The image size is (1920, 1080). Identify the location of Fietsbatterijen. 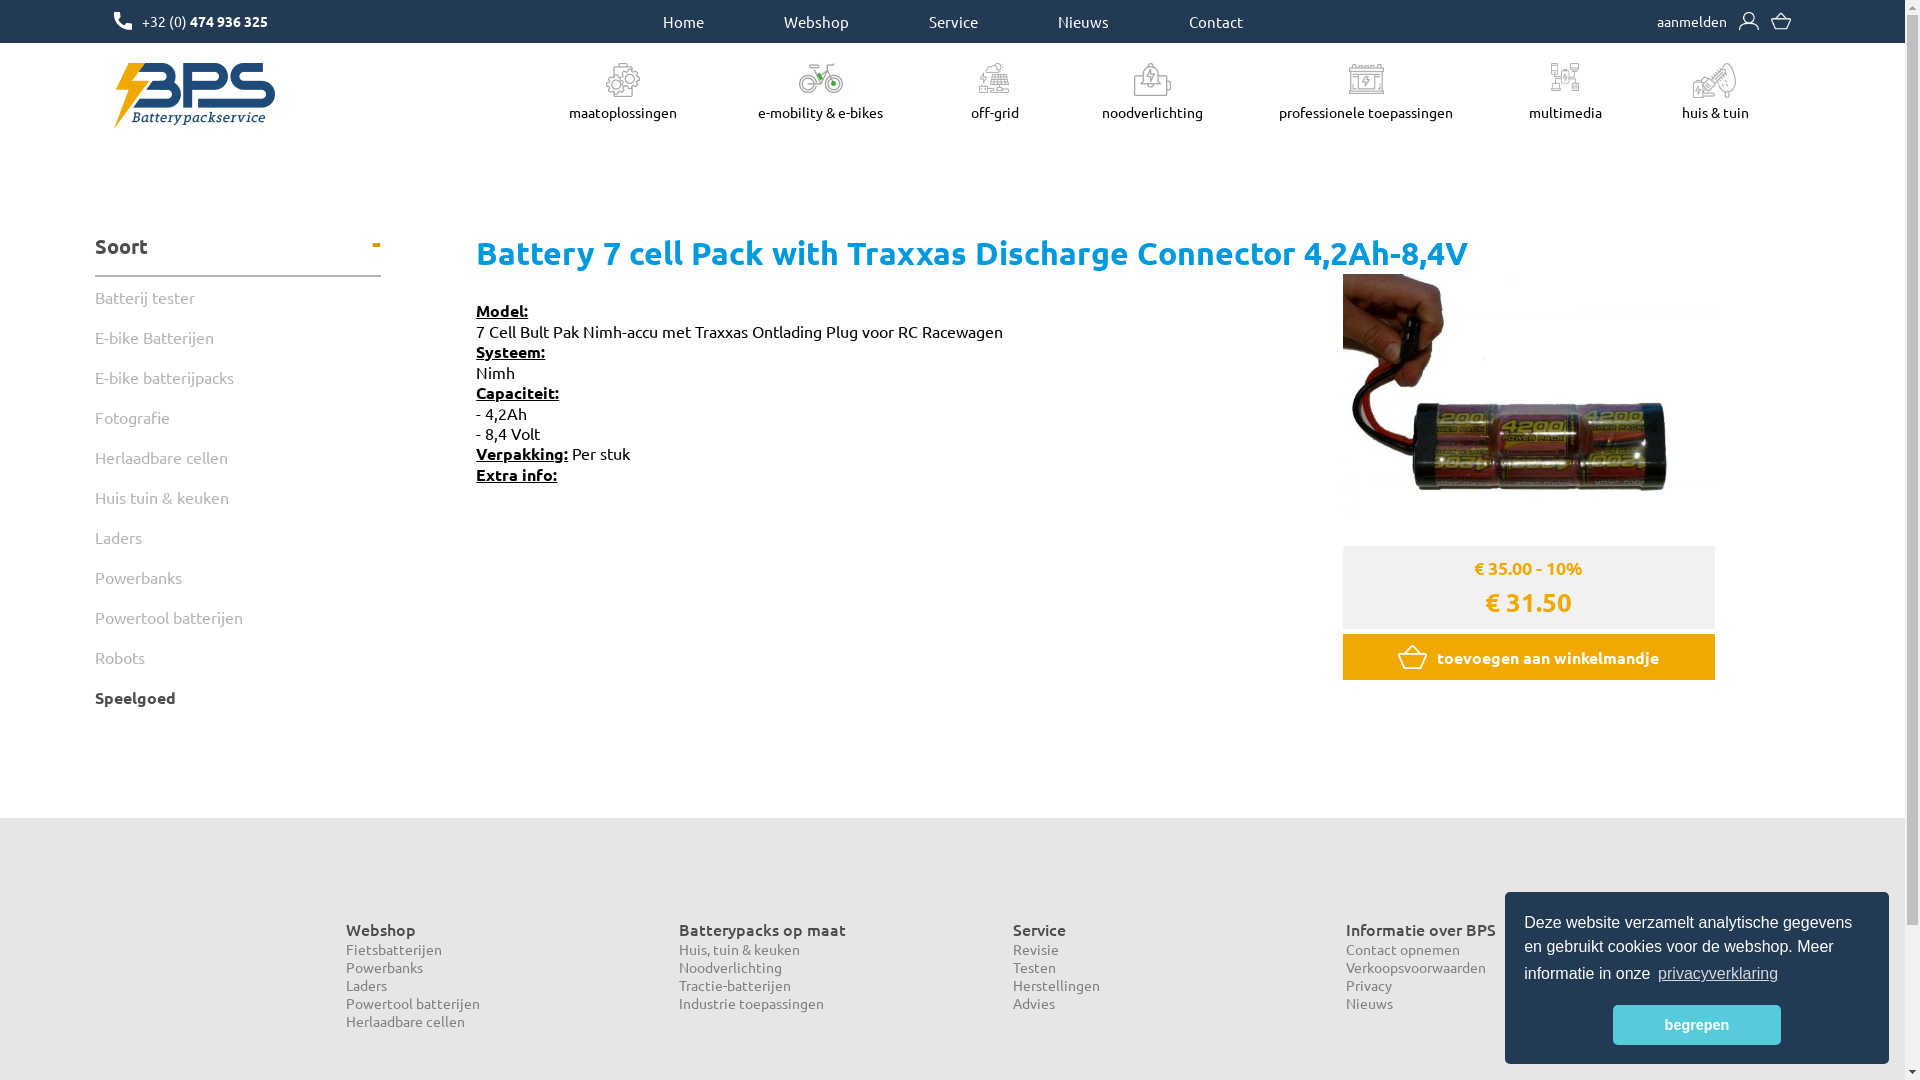
(394, 949).